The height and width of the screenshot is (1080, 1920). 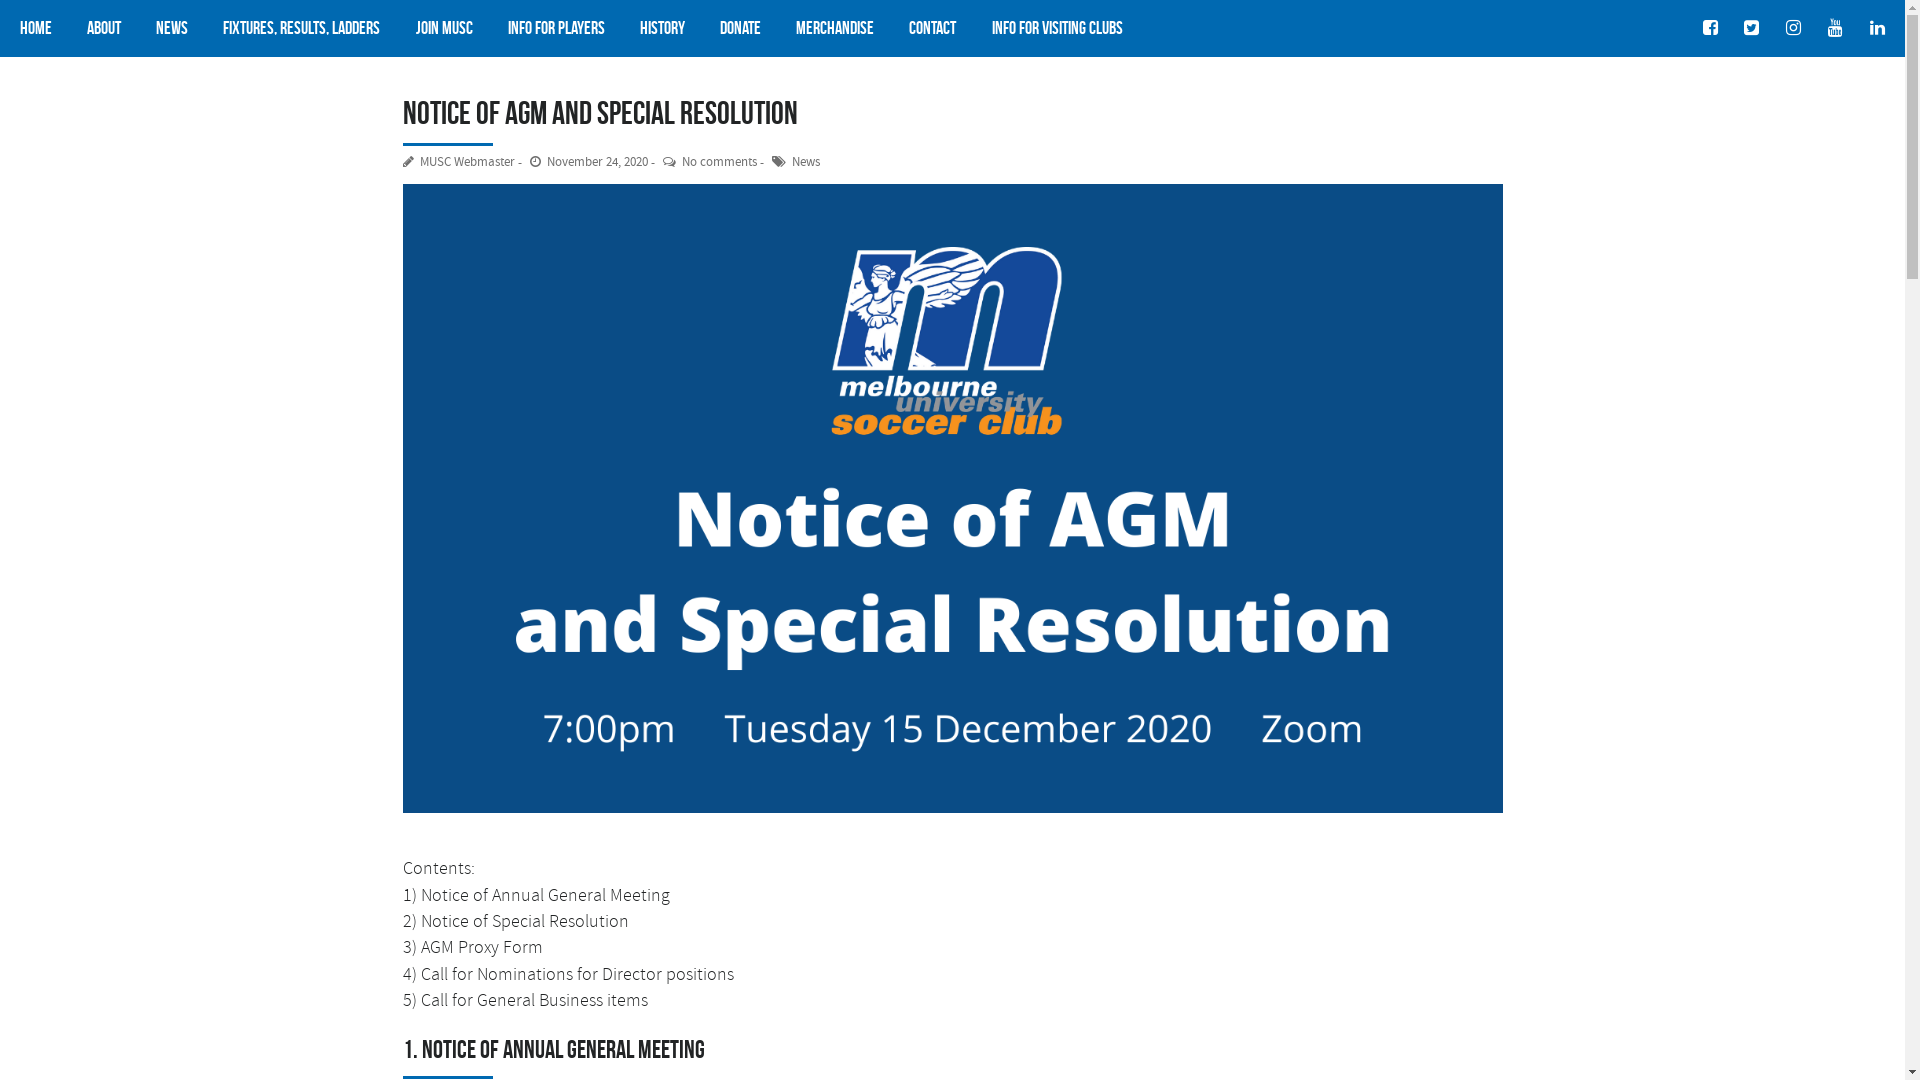 What do you see at coordinates (583, 162) in the screenshot?
I see `November 24, 2020` at bounding box center [583, 162].